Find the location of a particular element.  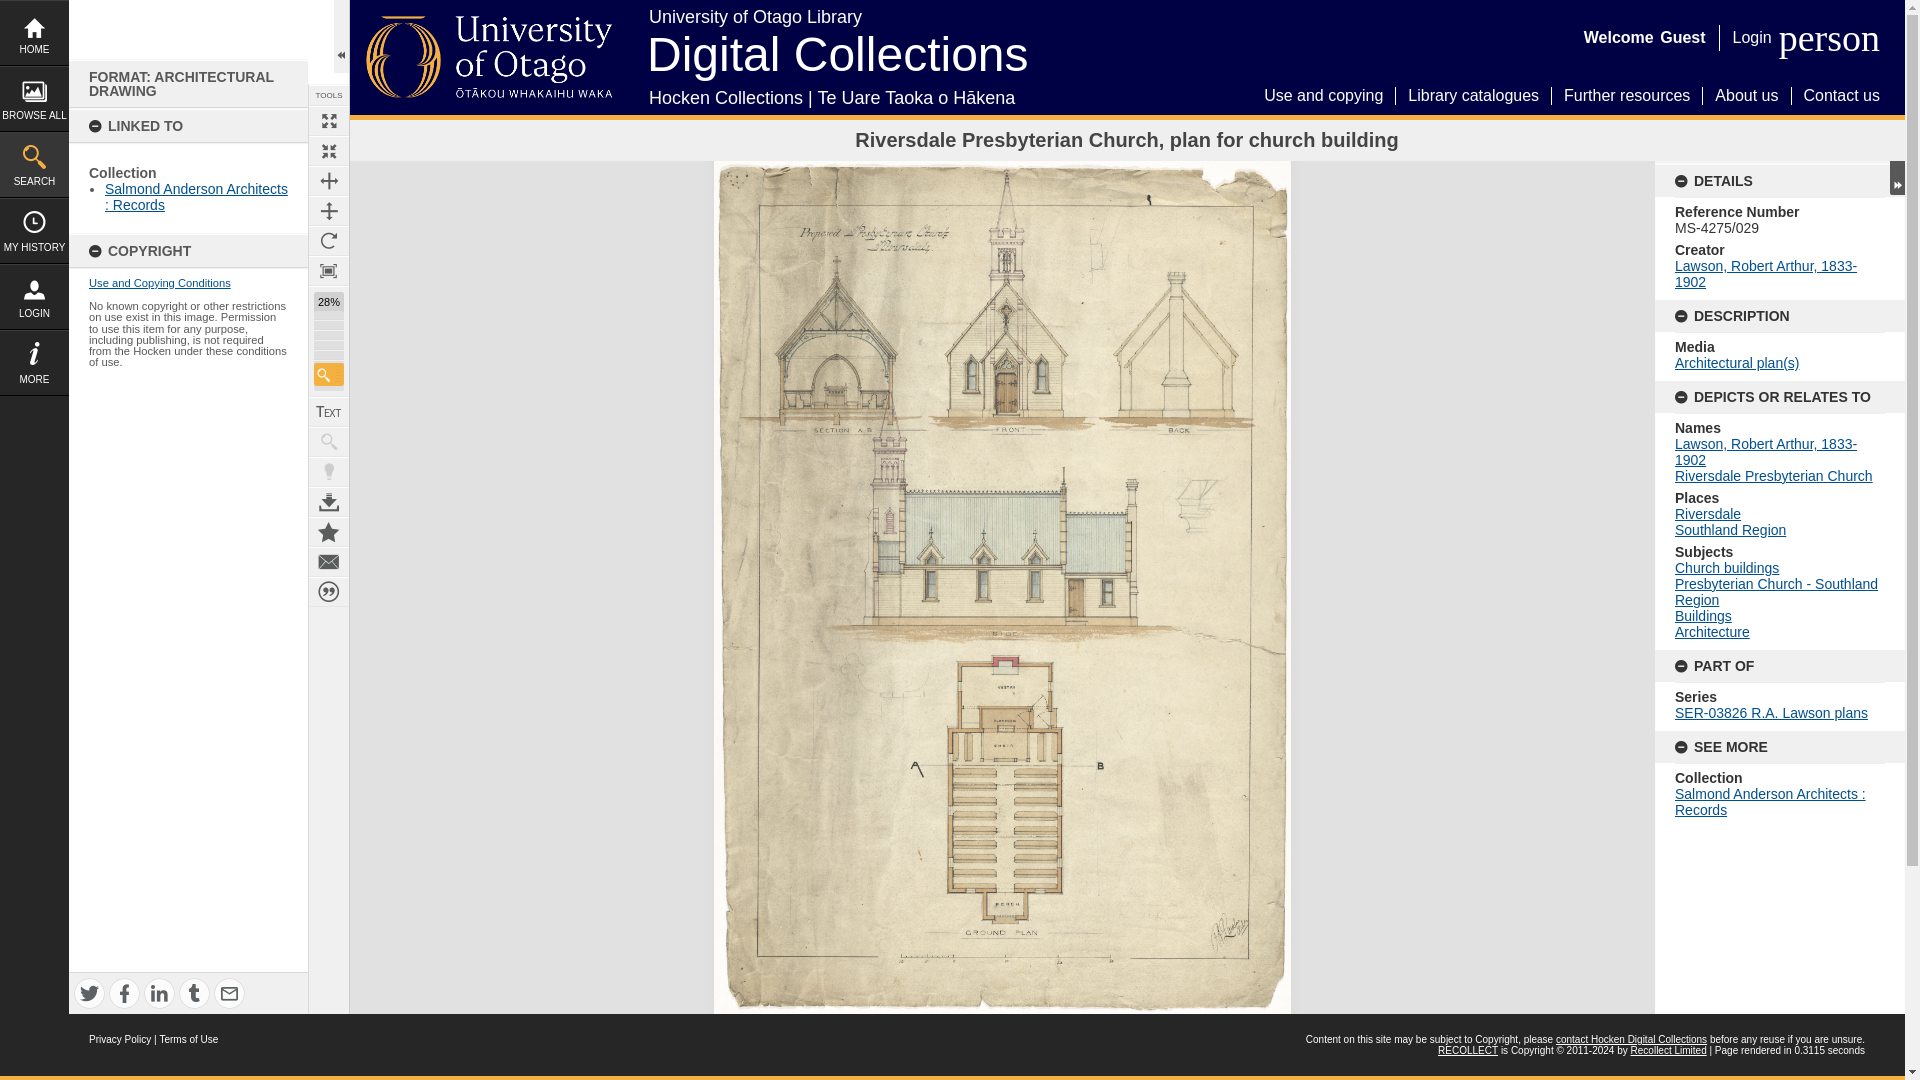

Share this on Tumblr is located at coordinates (194, 993).